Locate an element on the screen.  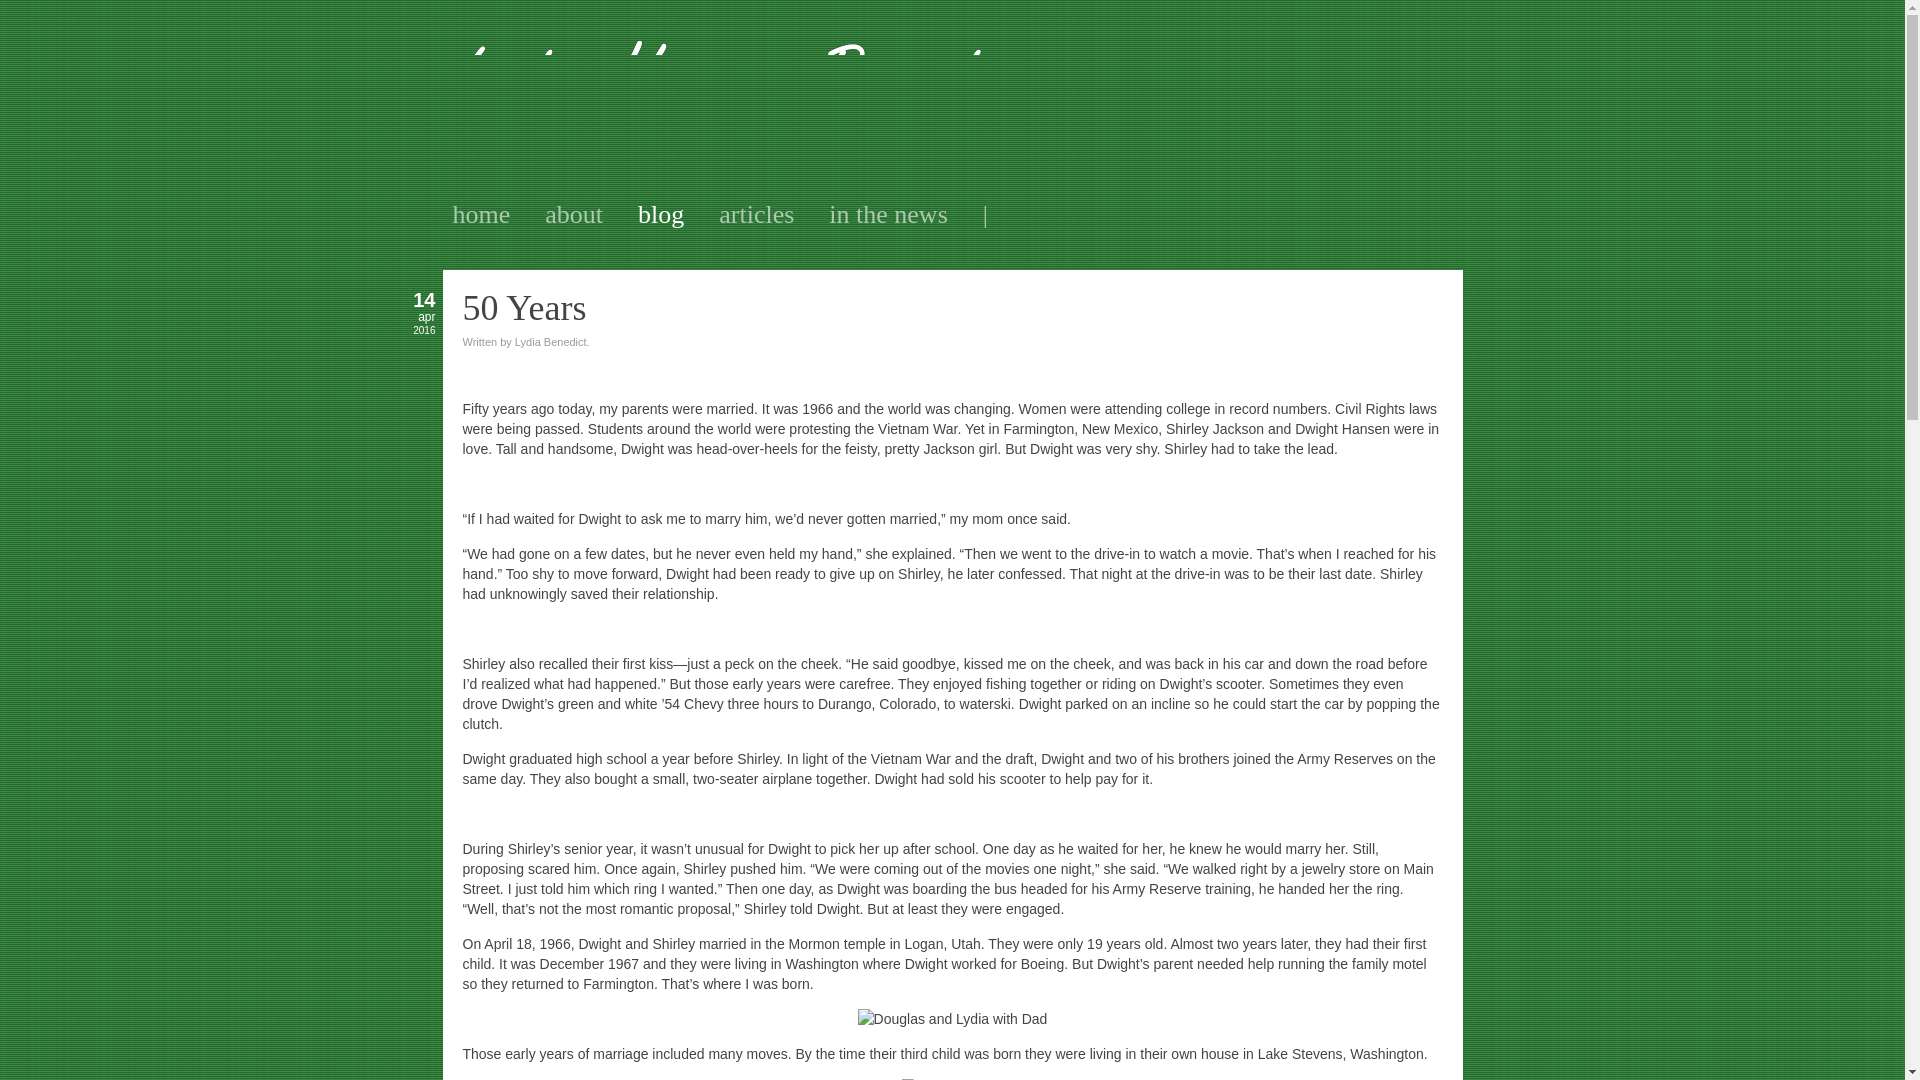
home is located at coordinates (480, 214).